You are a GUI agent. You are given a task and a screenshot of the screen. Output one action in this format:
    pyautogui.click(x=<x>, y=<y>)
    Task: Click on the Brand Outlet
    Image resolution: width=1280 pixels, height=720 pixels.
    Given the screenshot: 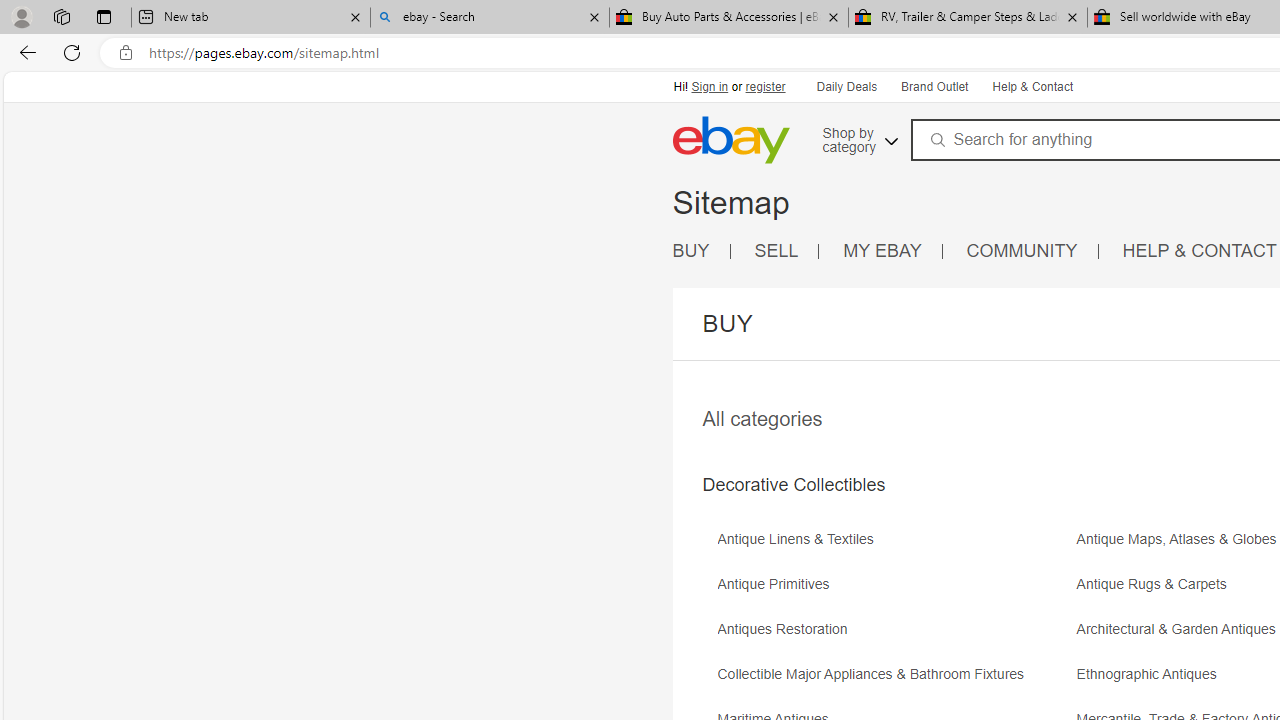 What is the action you would take?
    pyautogui.click(x=933, y=86)
    